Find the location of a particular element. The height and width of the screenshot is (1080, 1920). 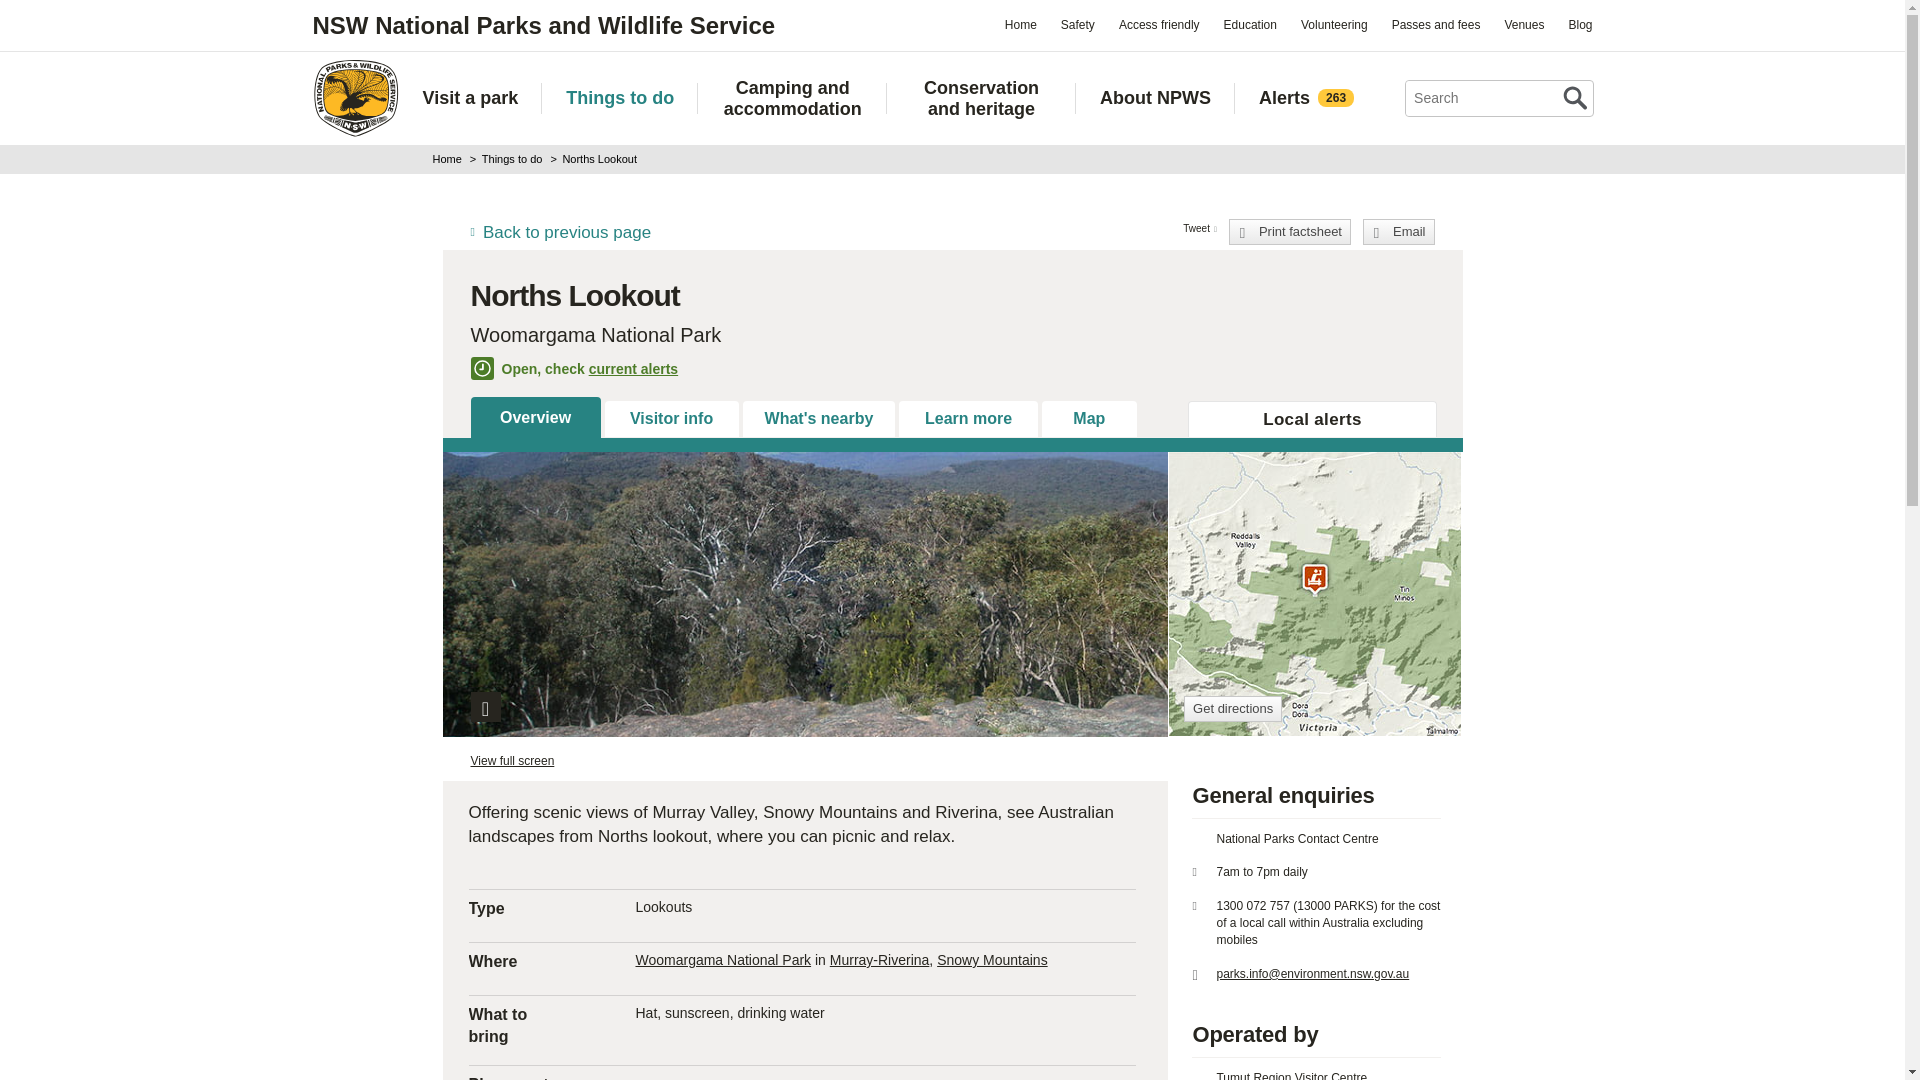

Home is located at coordinates (354, 98).